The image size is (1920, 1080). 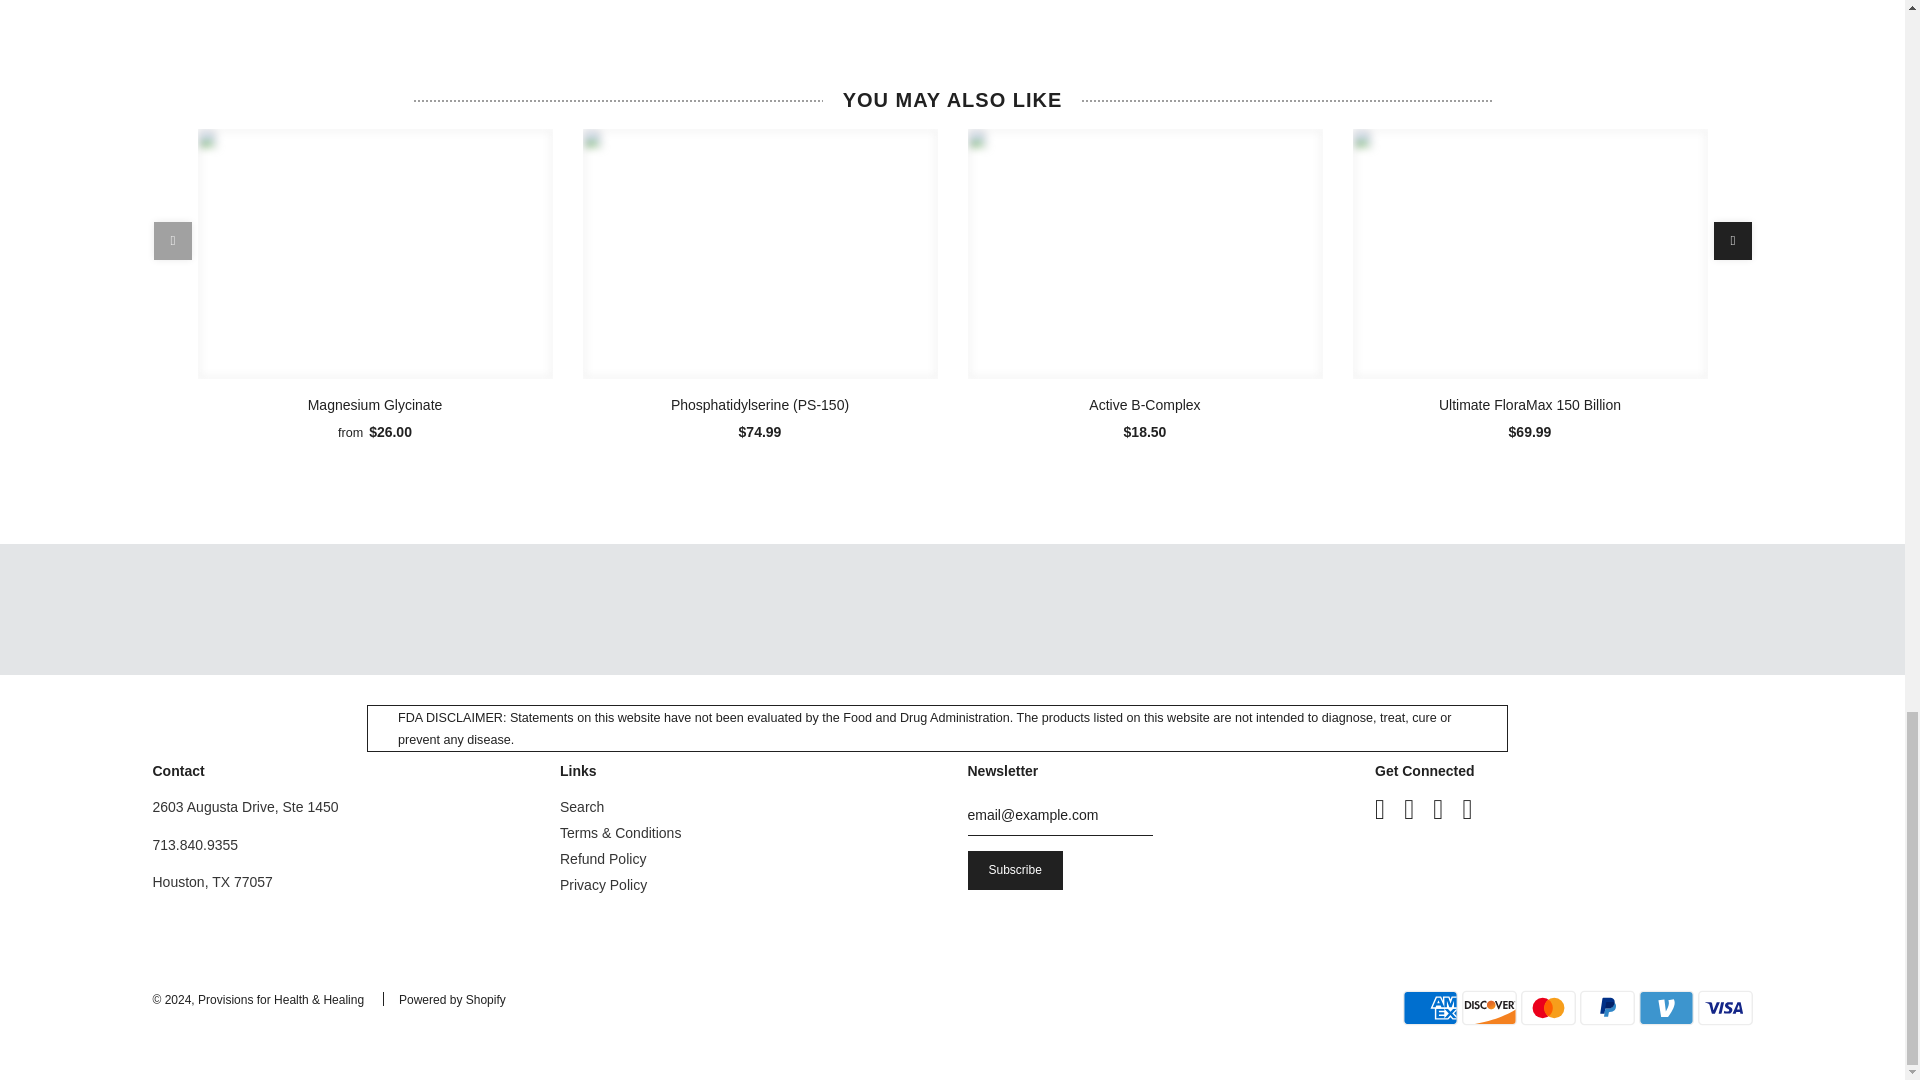 What do you see at coordinates (374, 254) in the screenshot?
I see `Magnesium Glycinate` at bounding box center [374, 254].